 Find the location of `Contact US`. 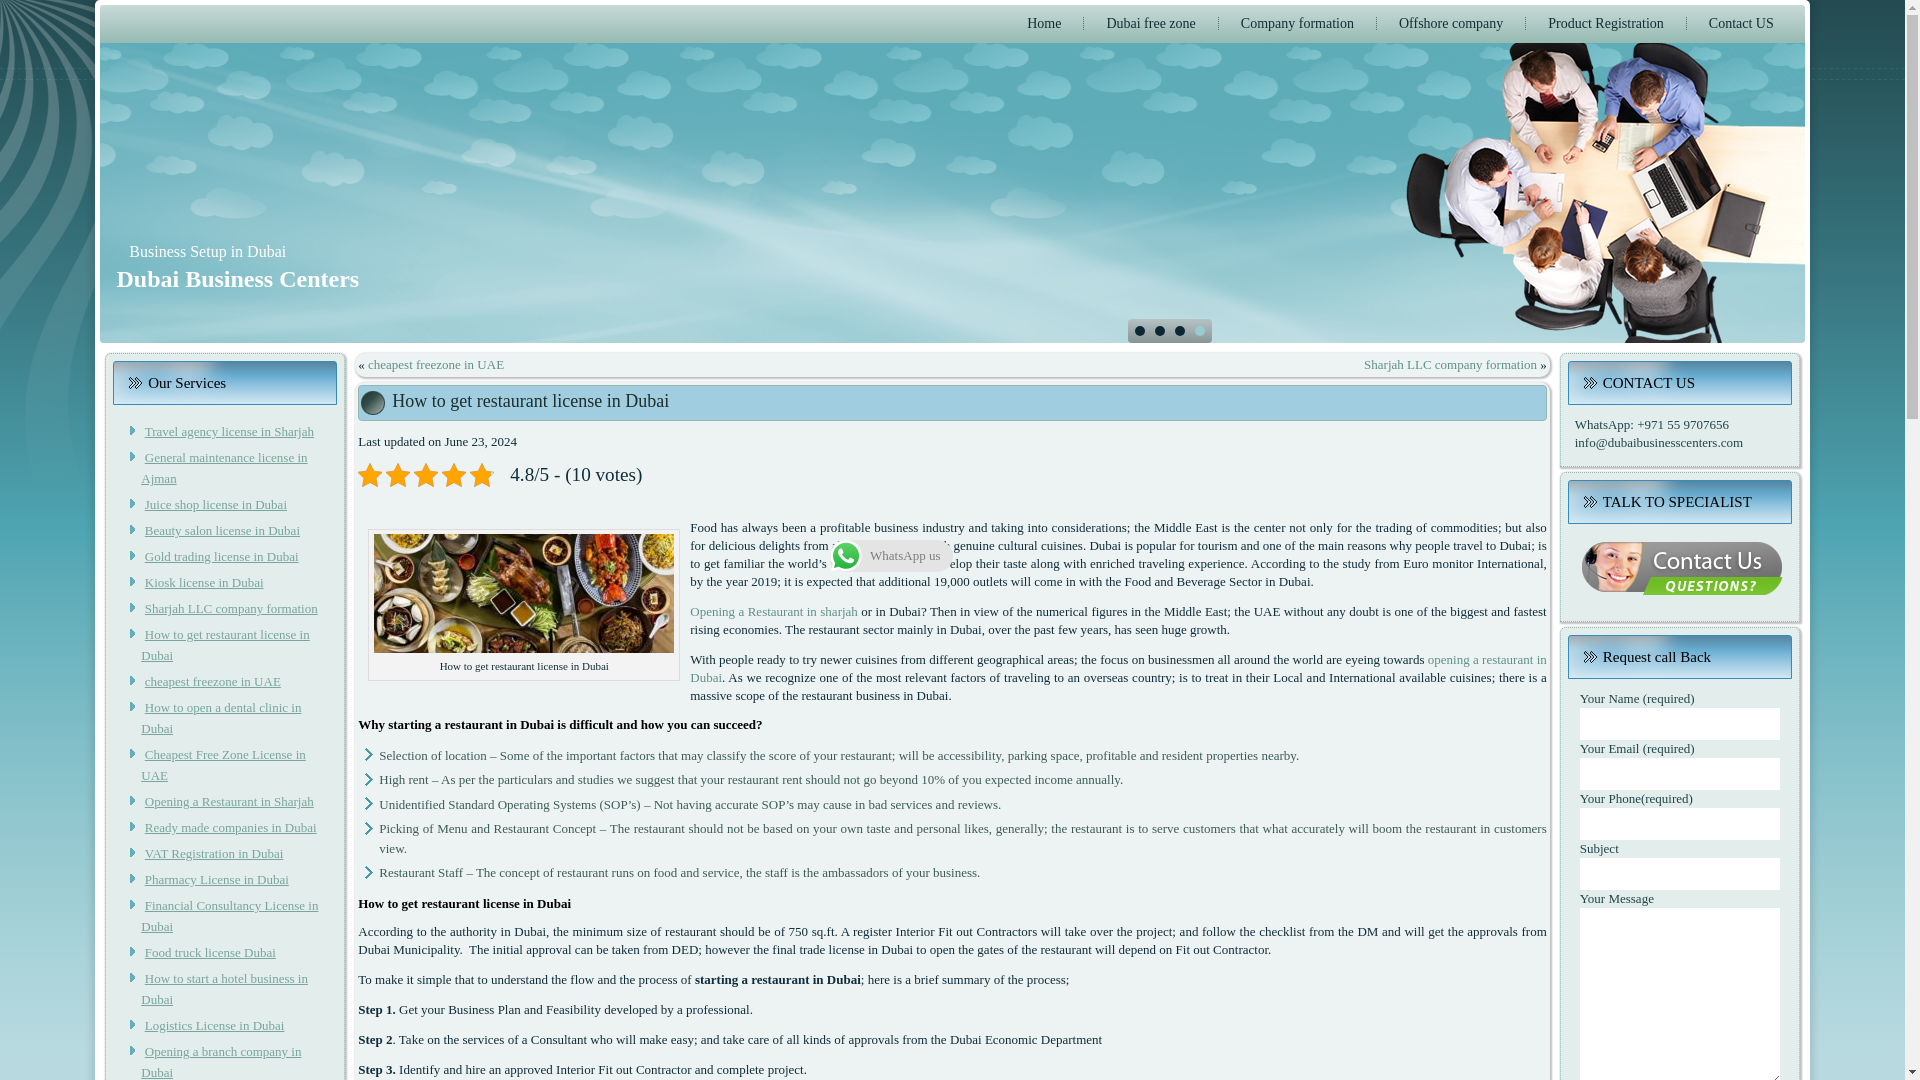

Contact US is located at coordinates (1741, 23).